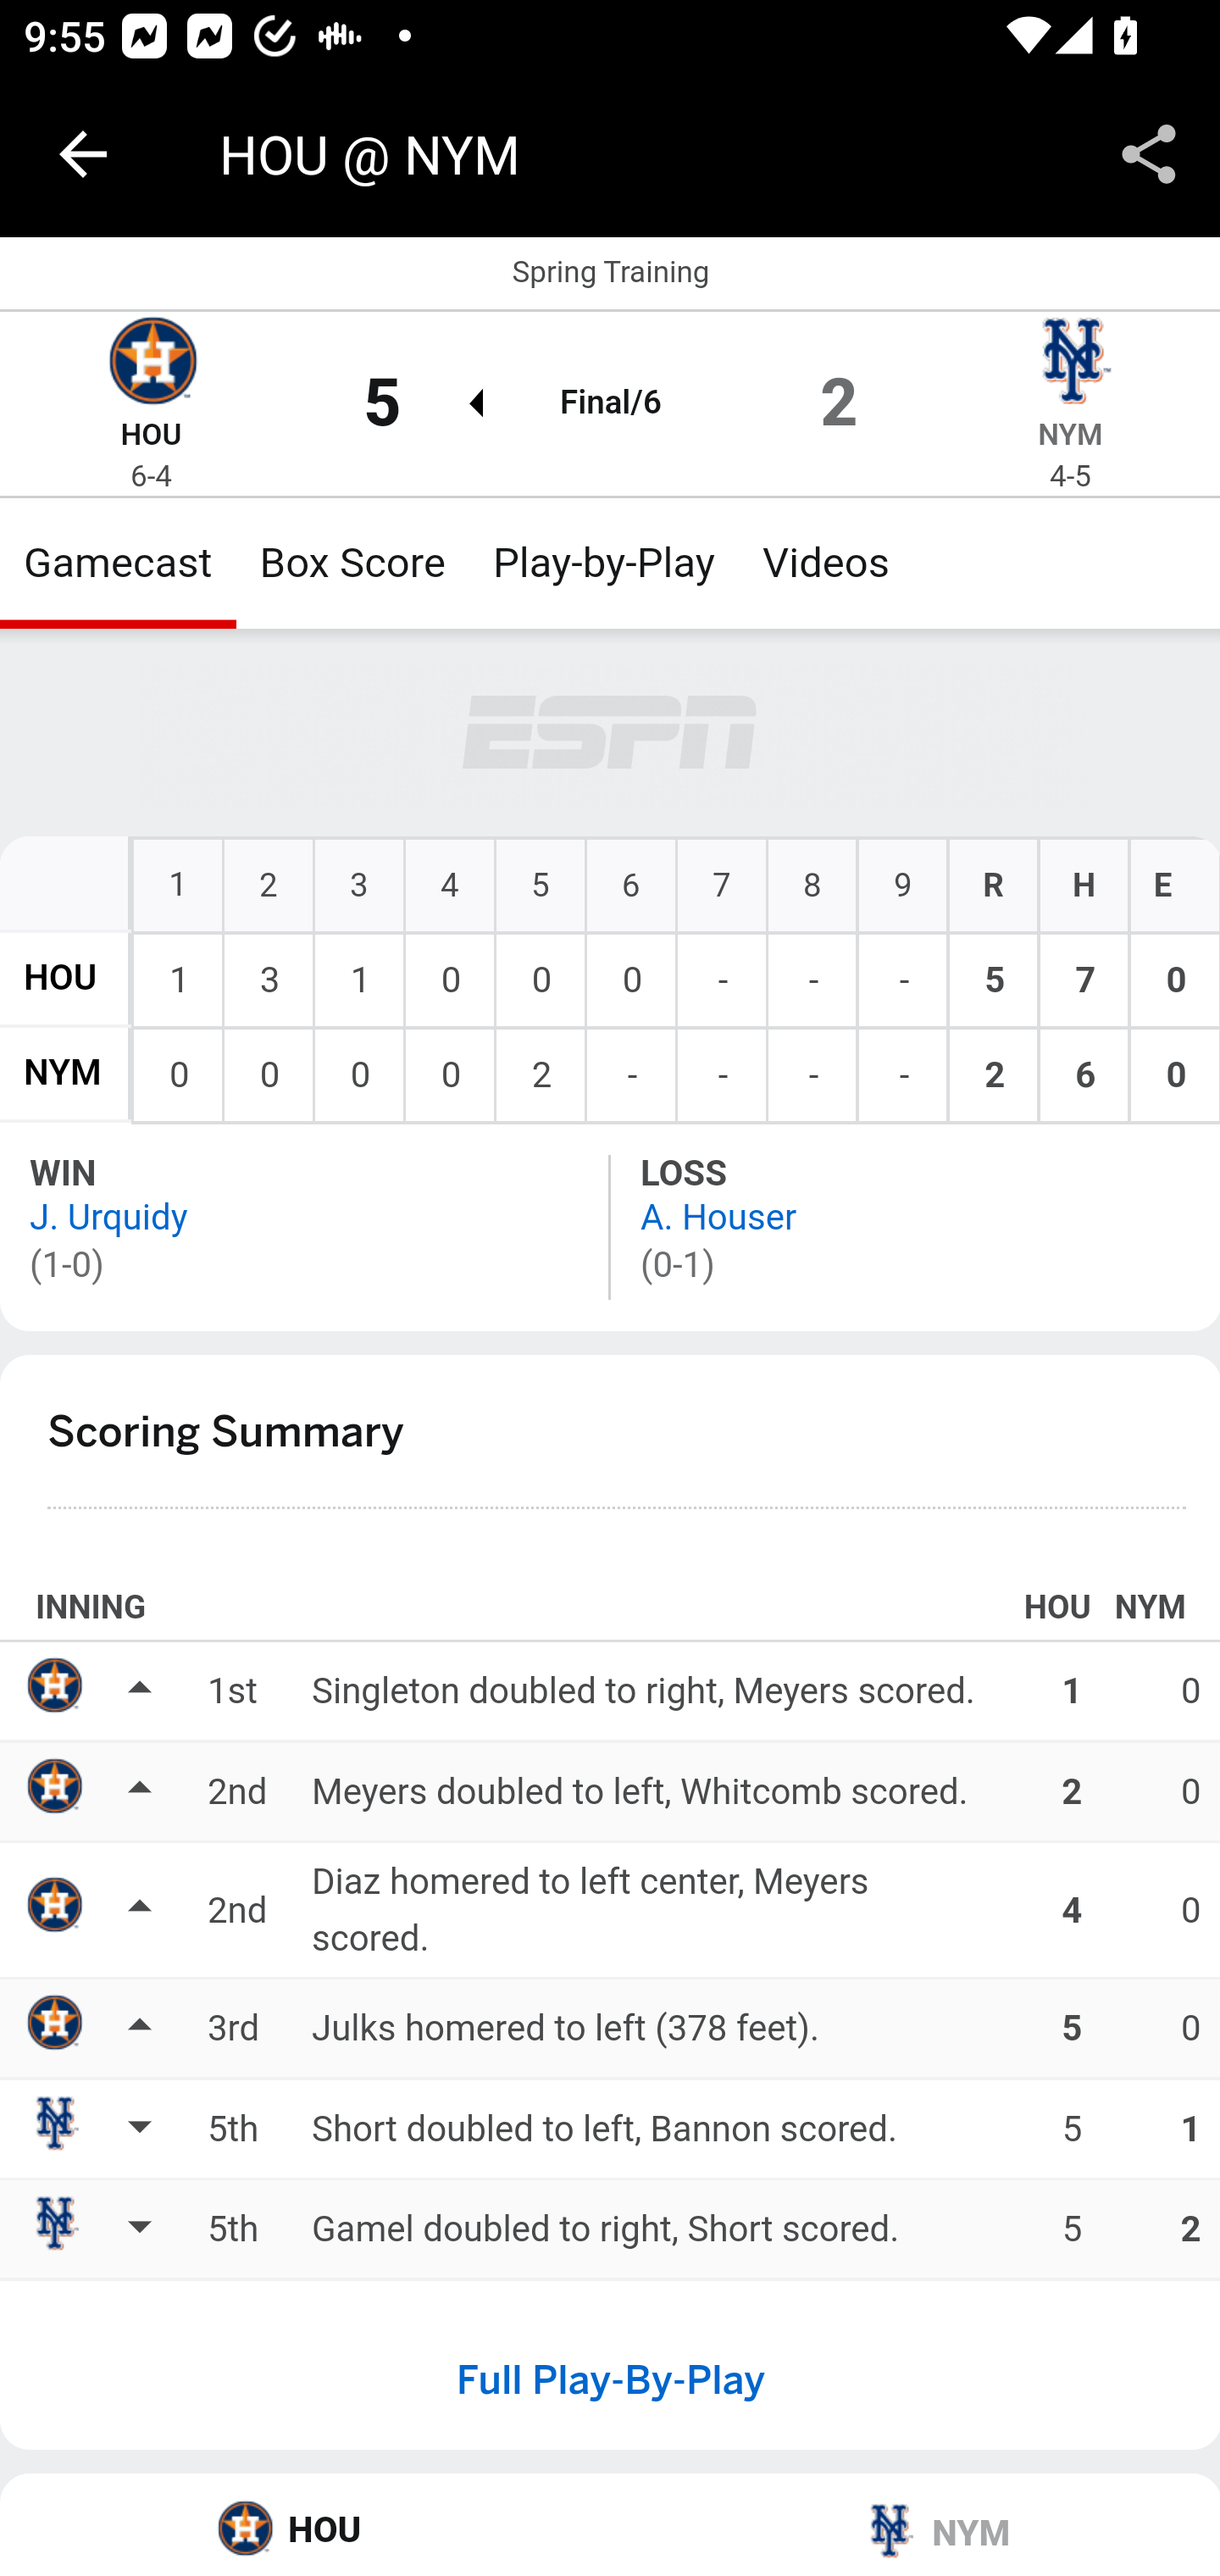  I want to click on HOU, so click(307, 2524).